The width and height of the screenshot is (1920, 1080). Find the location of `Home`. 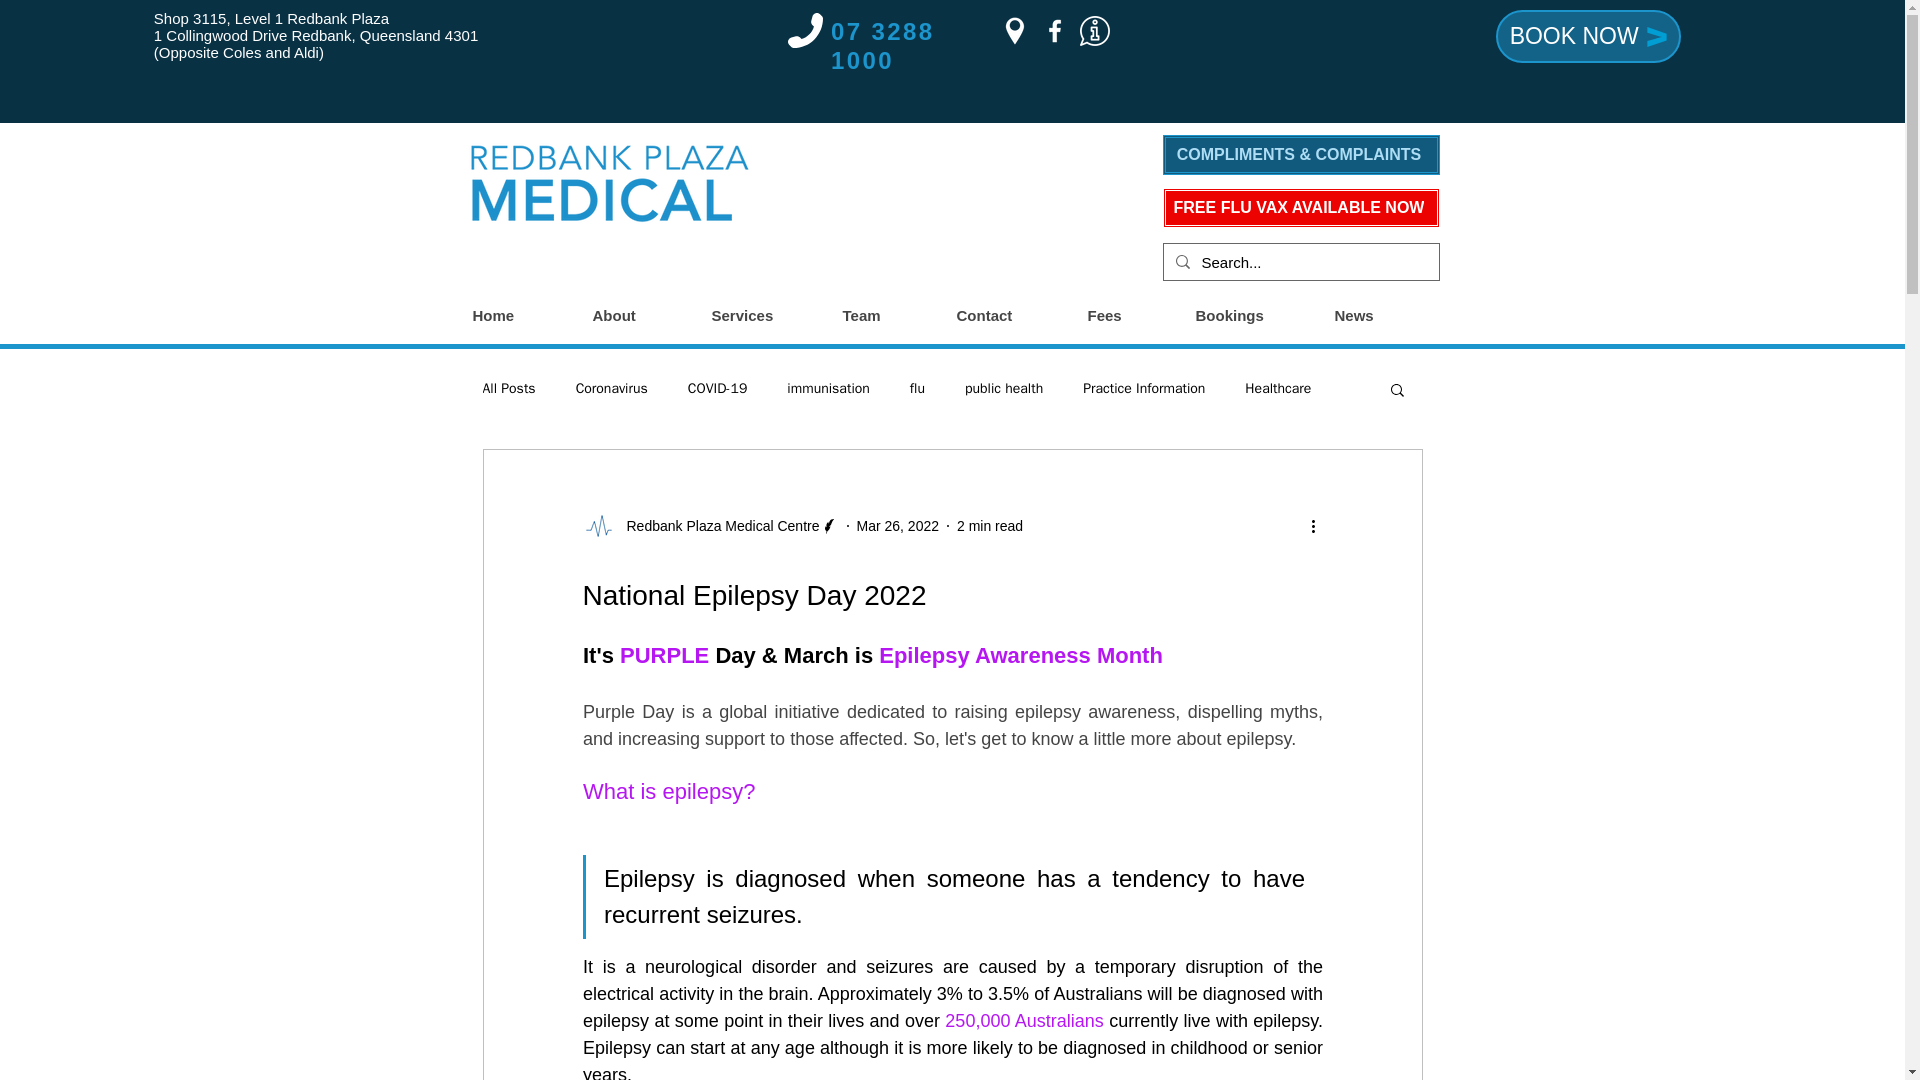

Home is located at coordinates (522, 316).